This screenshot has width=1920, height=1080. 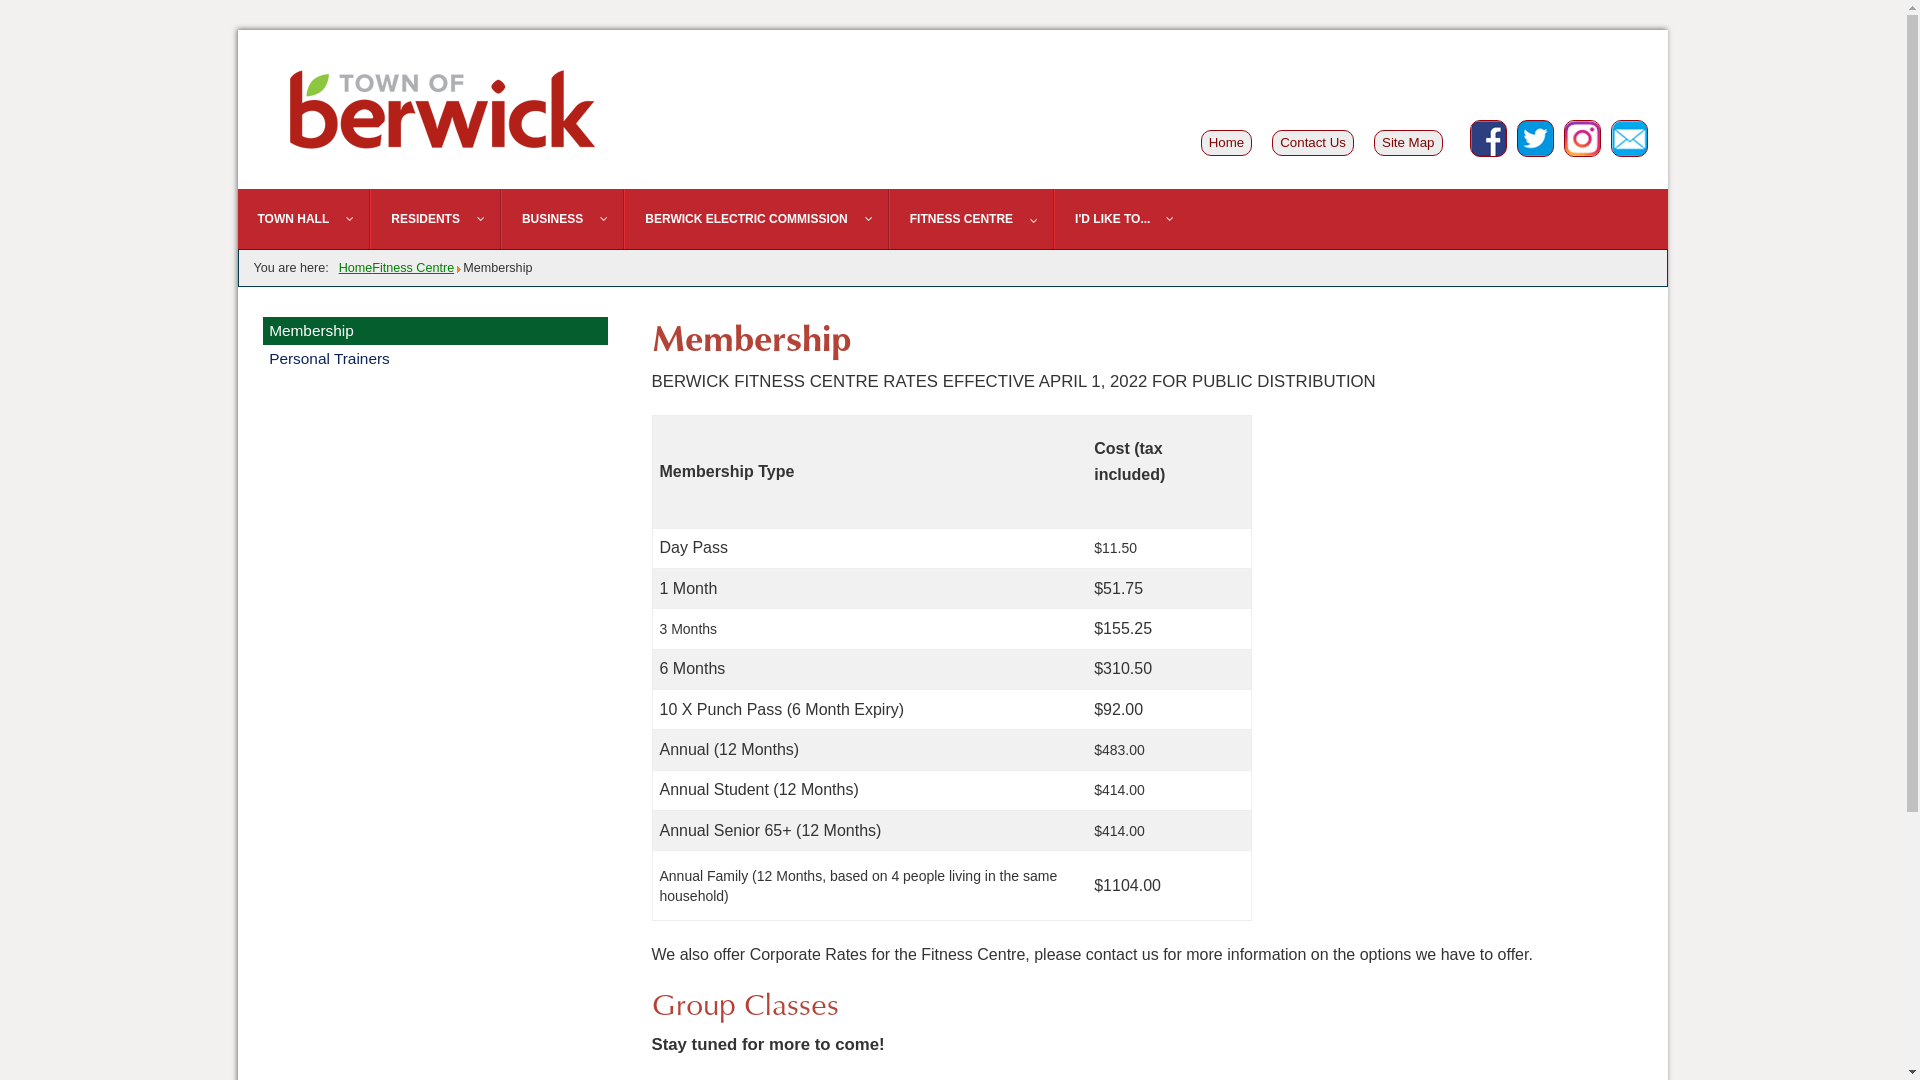 I want to click on TOWN HALL, so click(x=304, y=219).